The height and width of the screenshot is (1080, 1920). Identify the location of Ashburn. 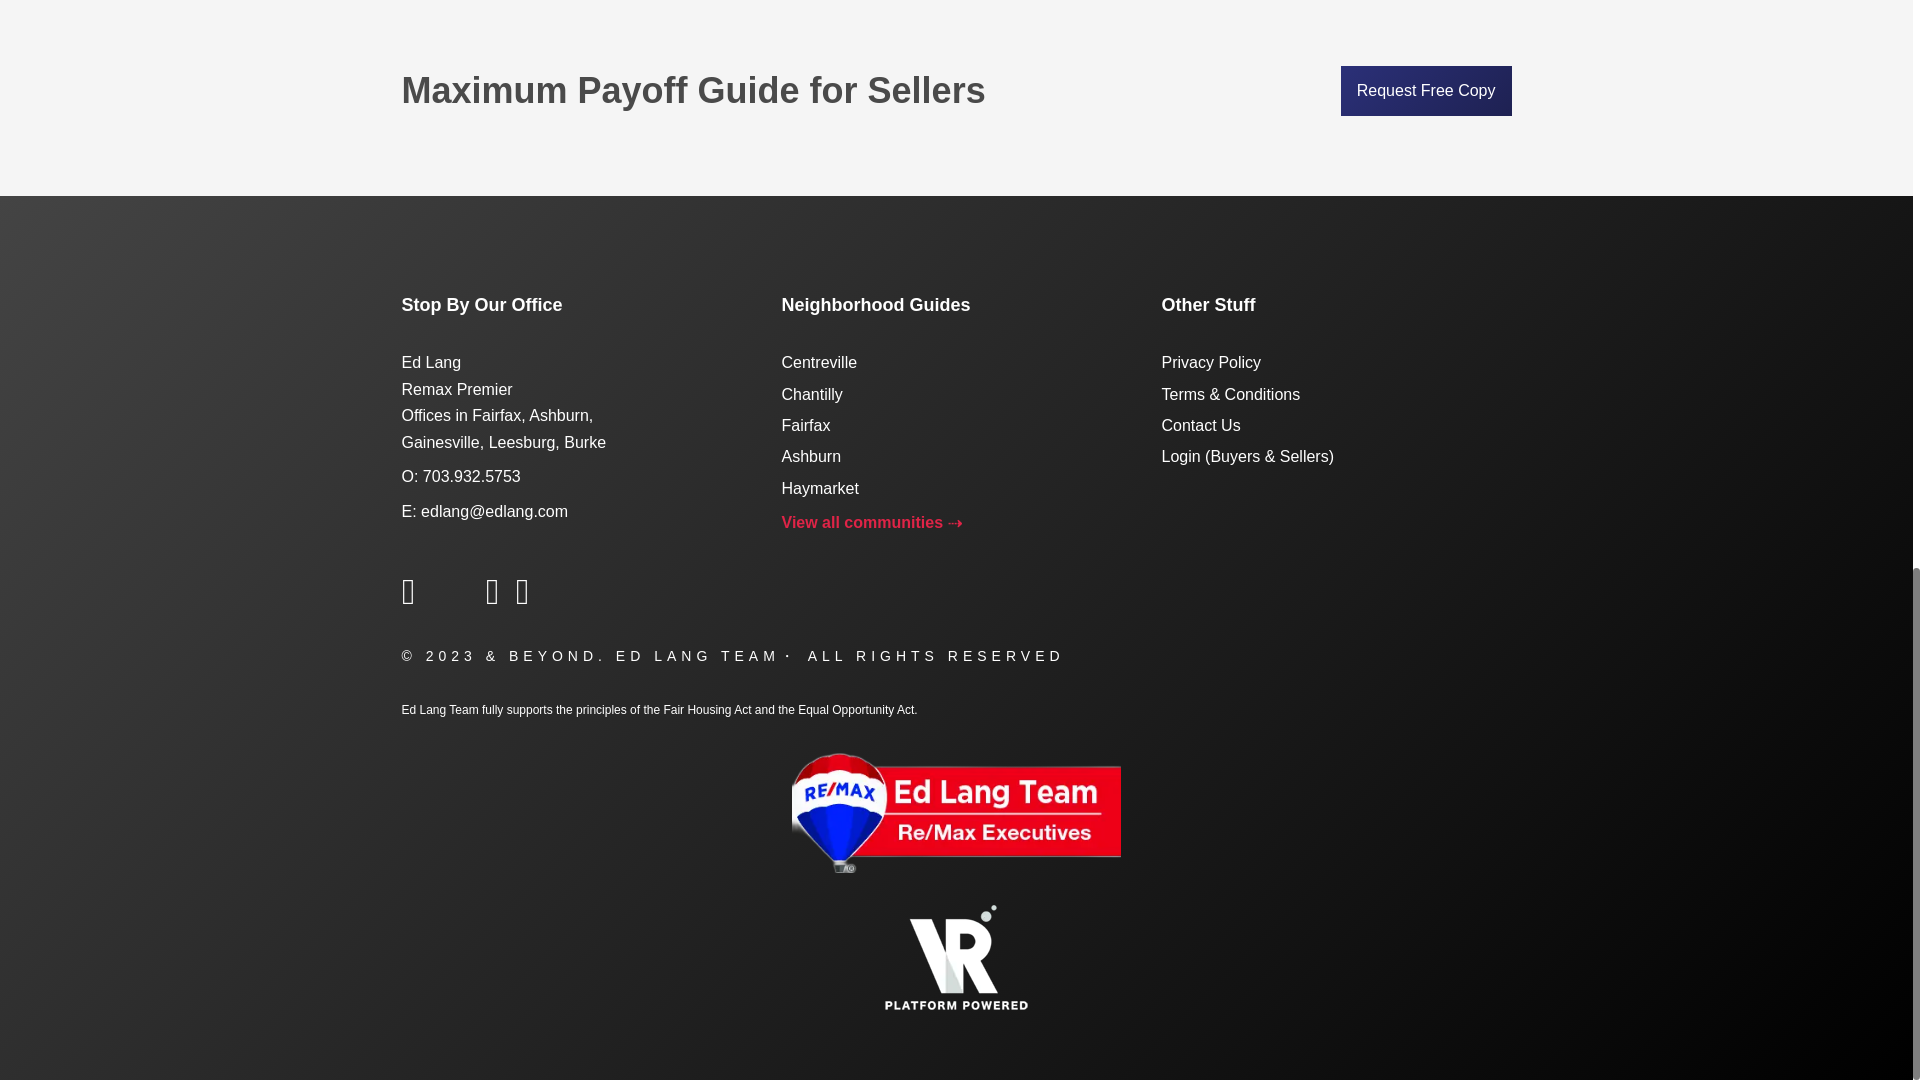
(812, 456).